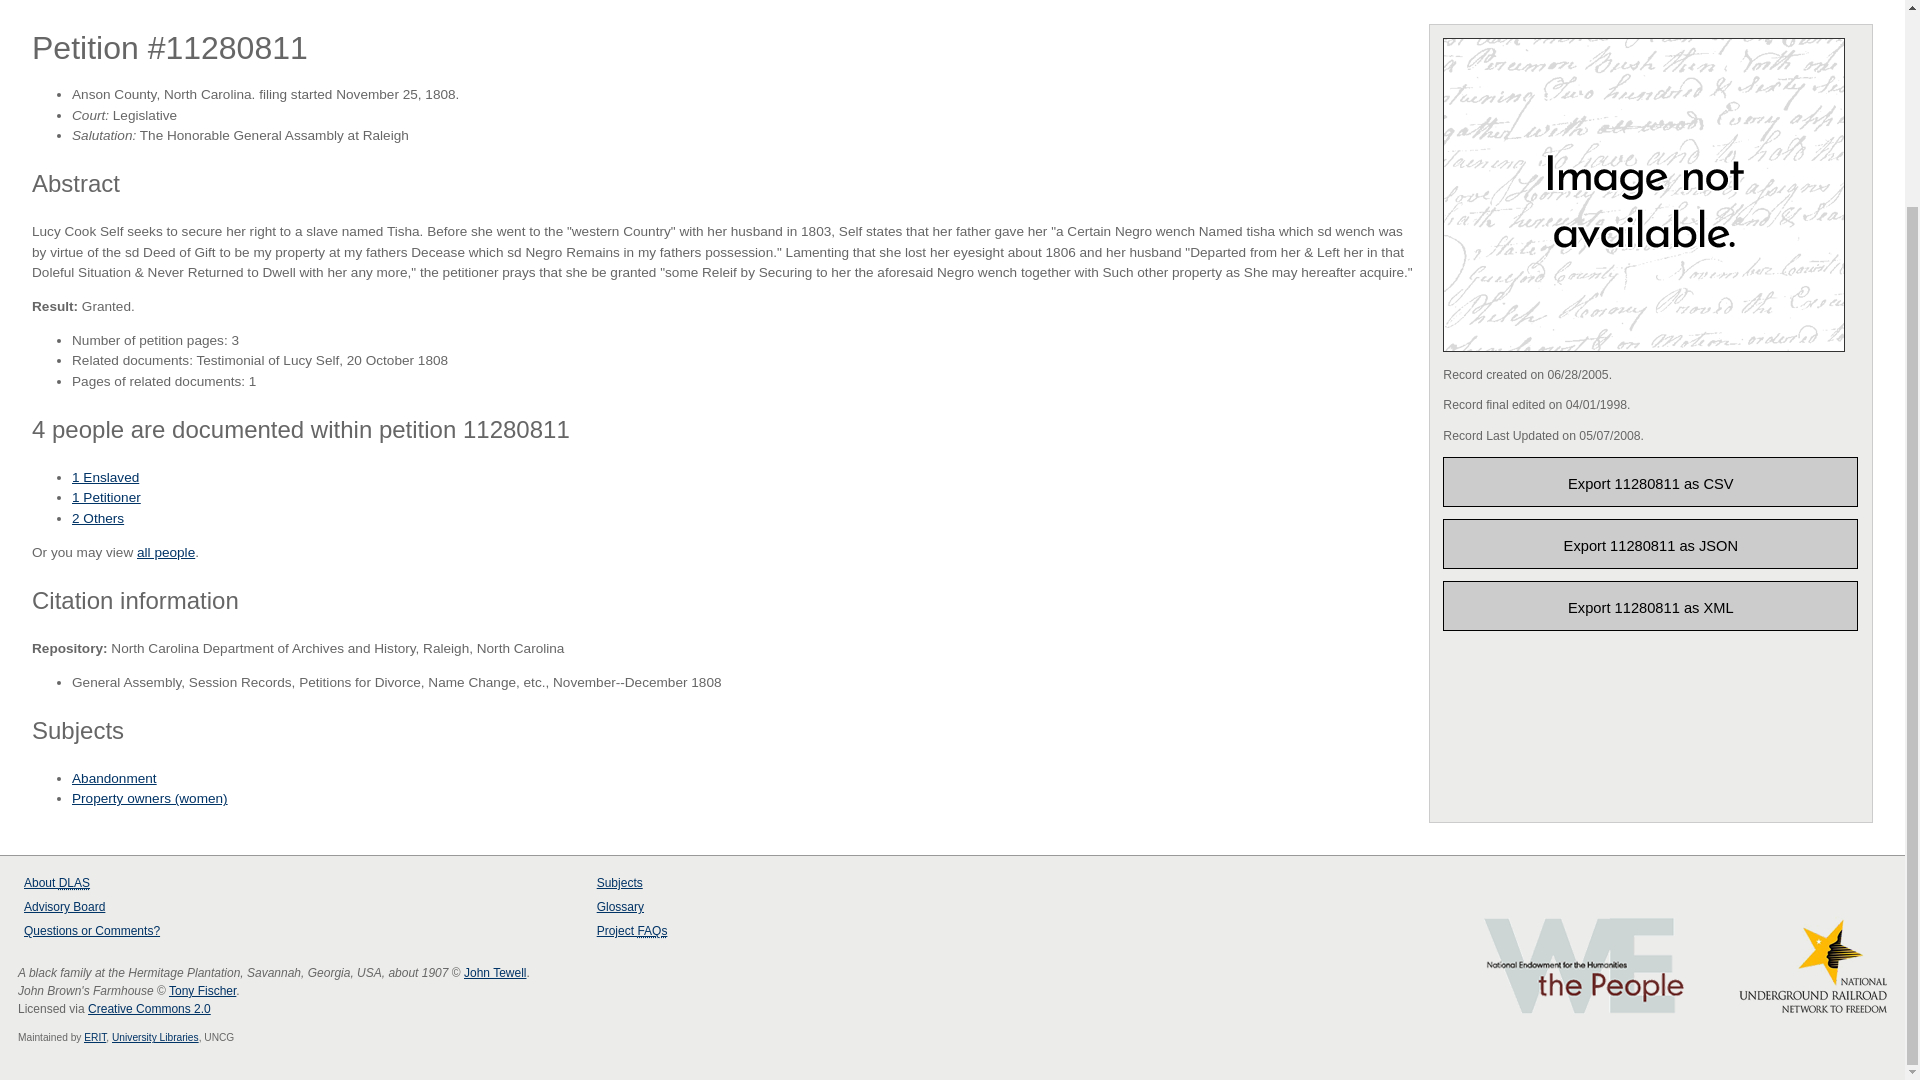  I want to click on Glossary, so click(620, 906).